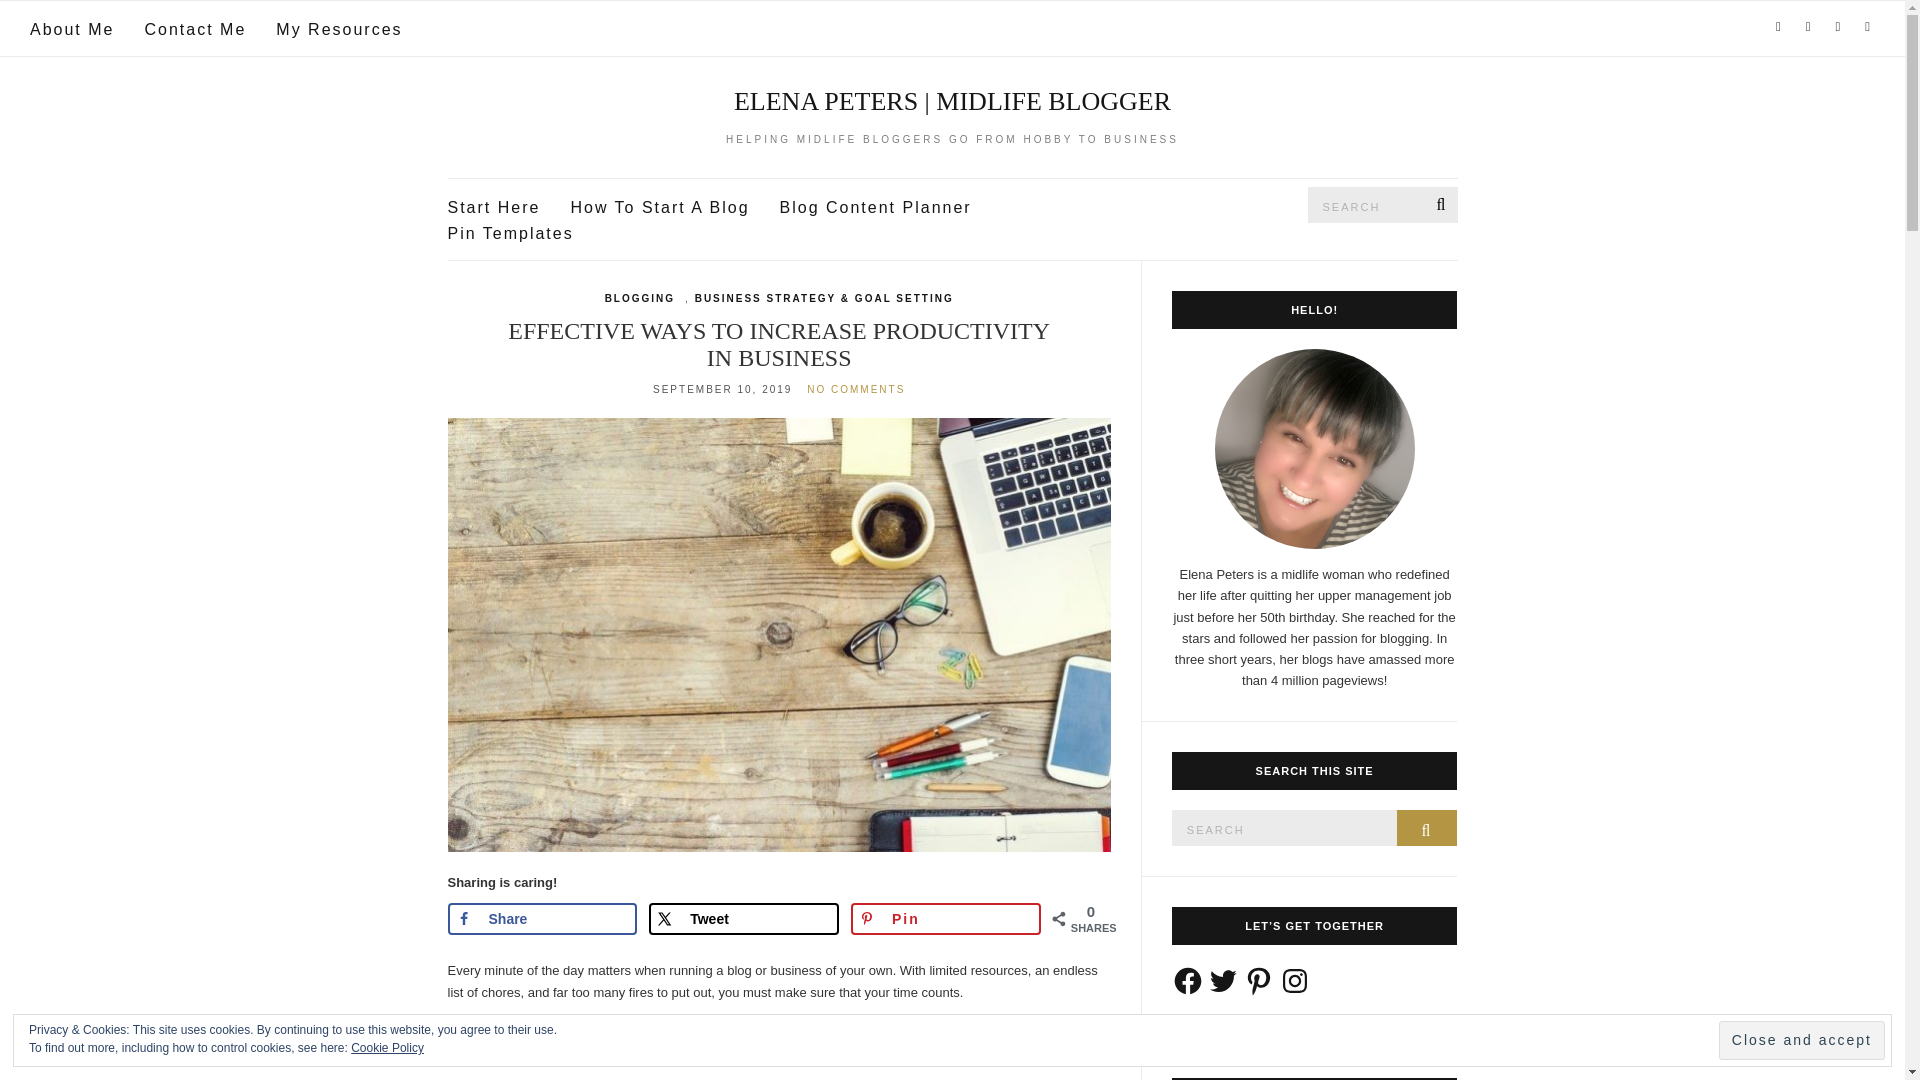 Image resolution: width=1920 pixels, height=1080 pixels. I want to click on BLOGGING, so click(640, 298).